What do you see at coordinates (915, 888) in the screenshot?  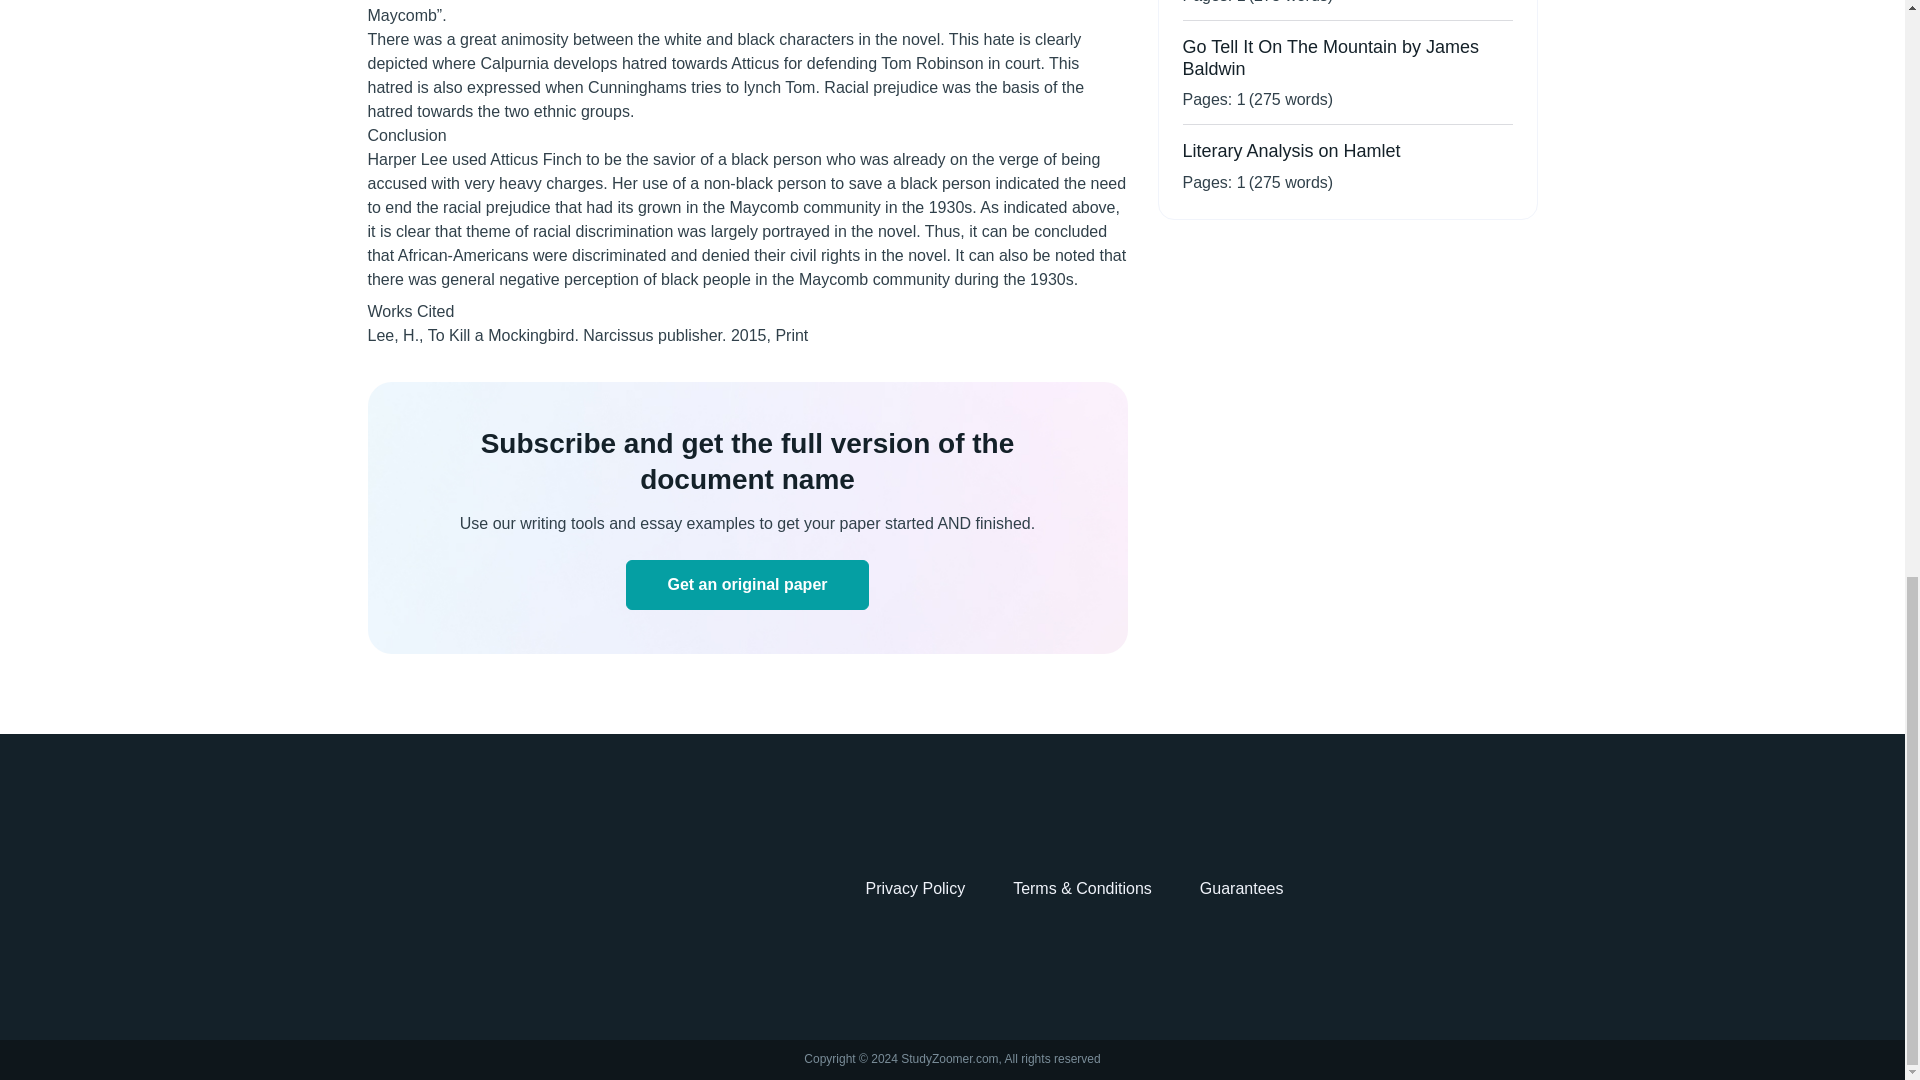 I see `Privacy Policy` at bounding box center [915, 888].